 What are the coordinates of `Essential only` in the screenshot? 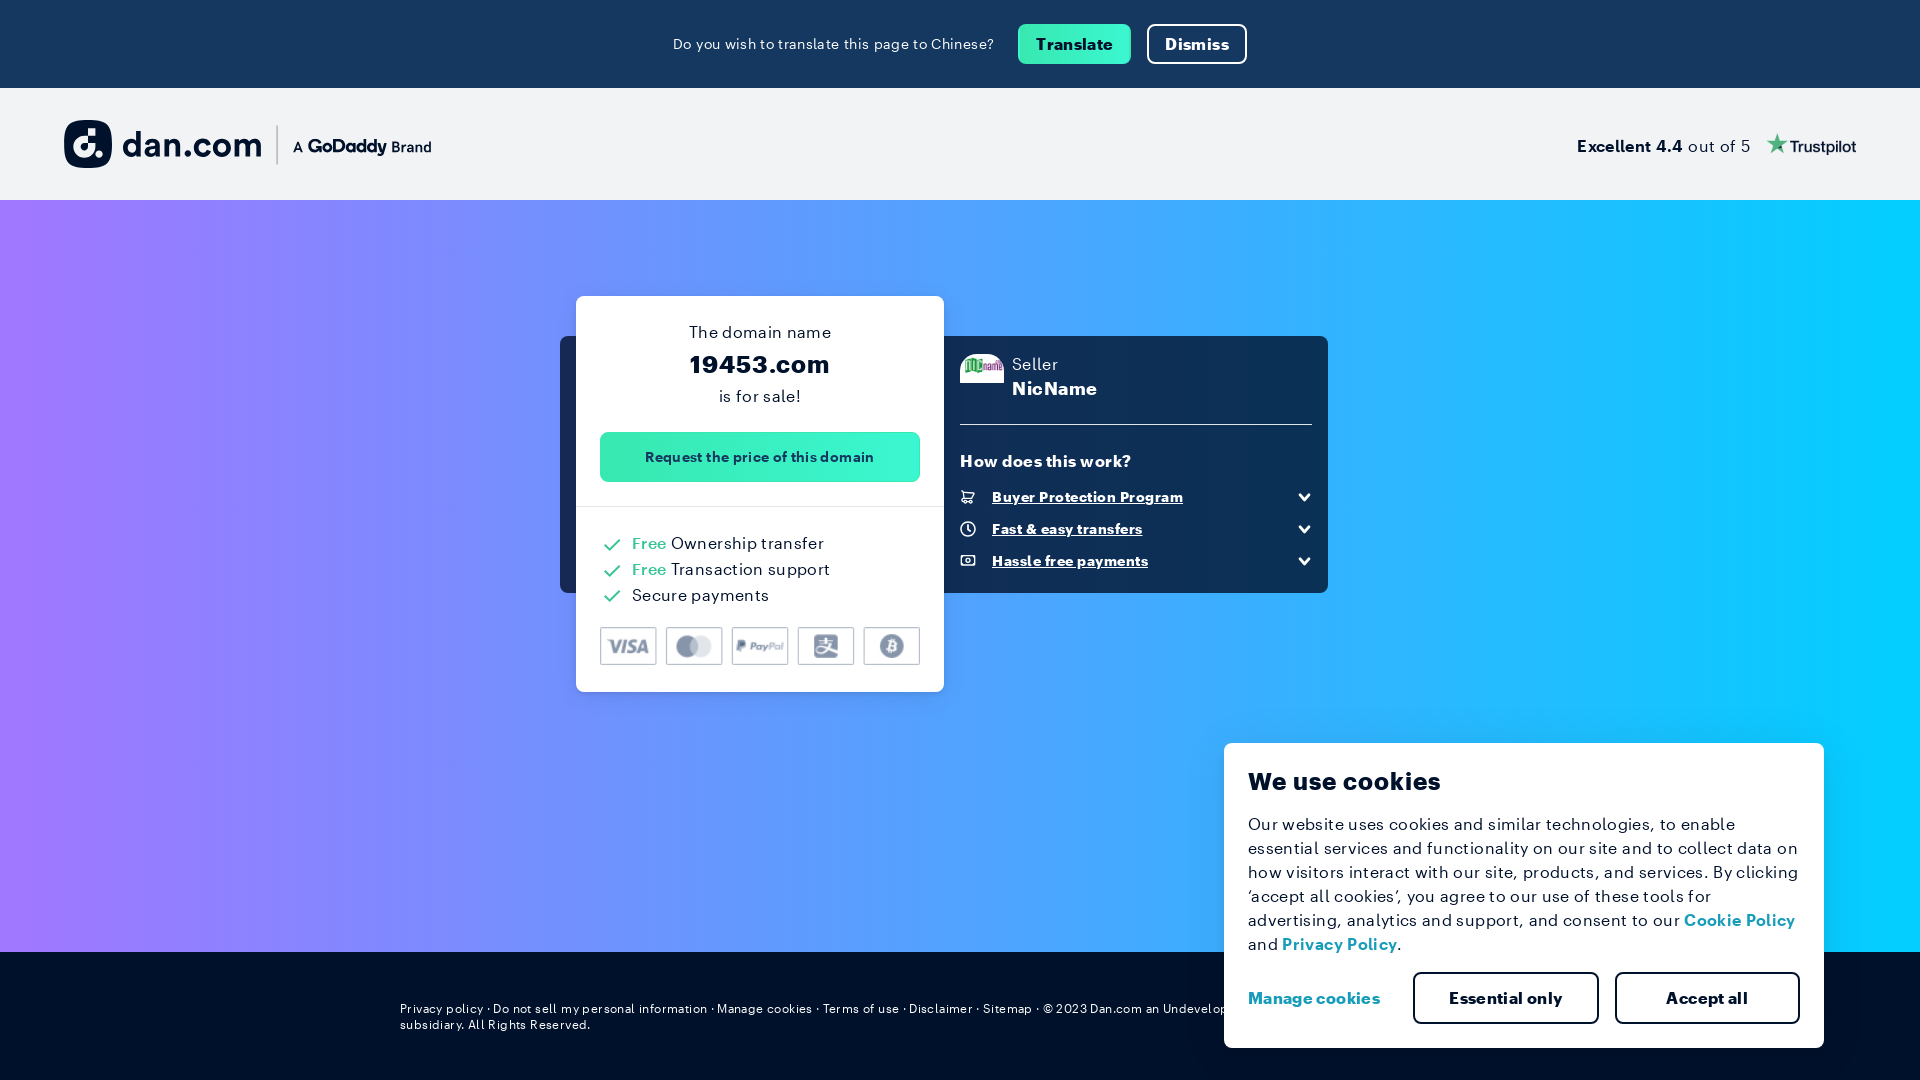 It's located at (1506, 998).